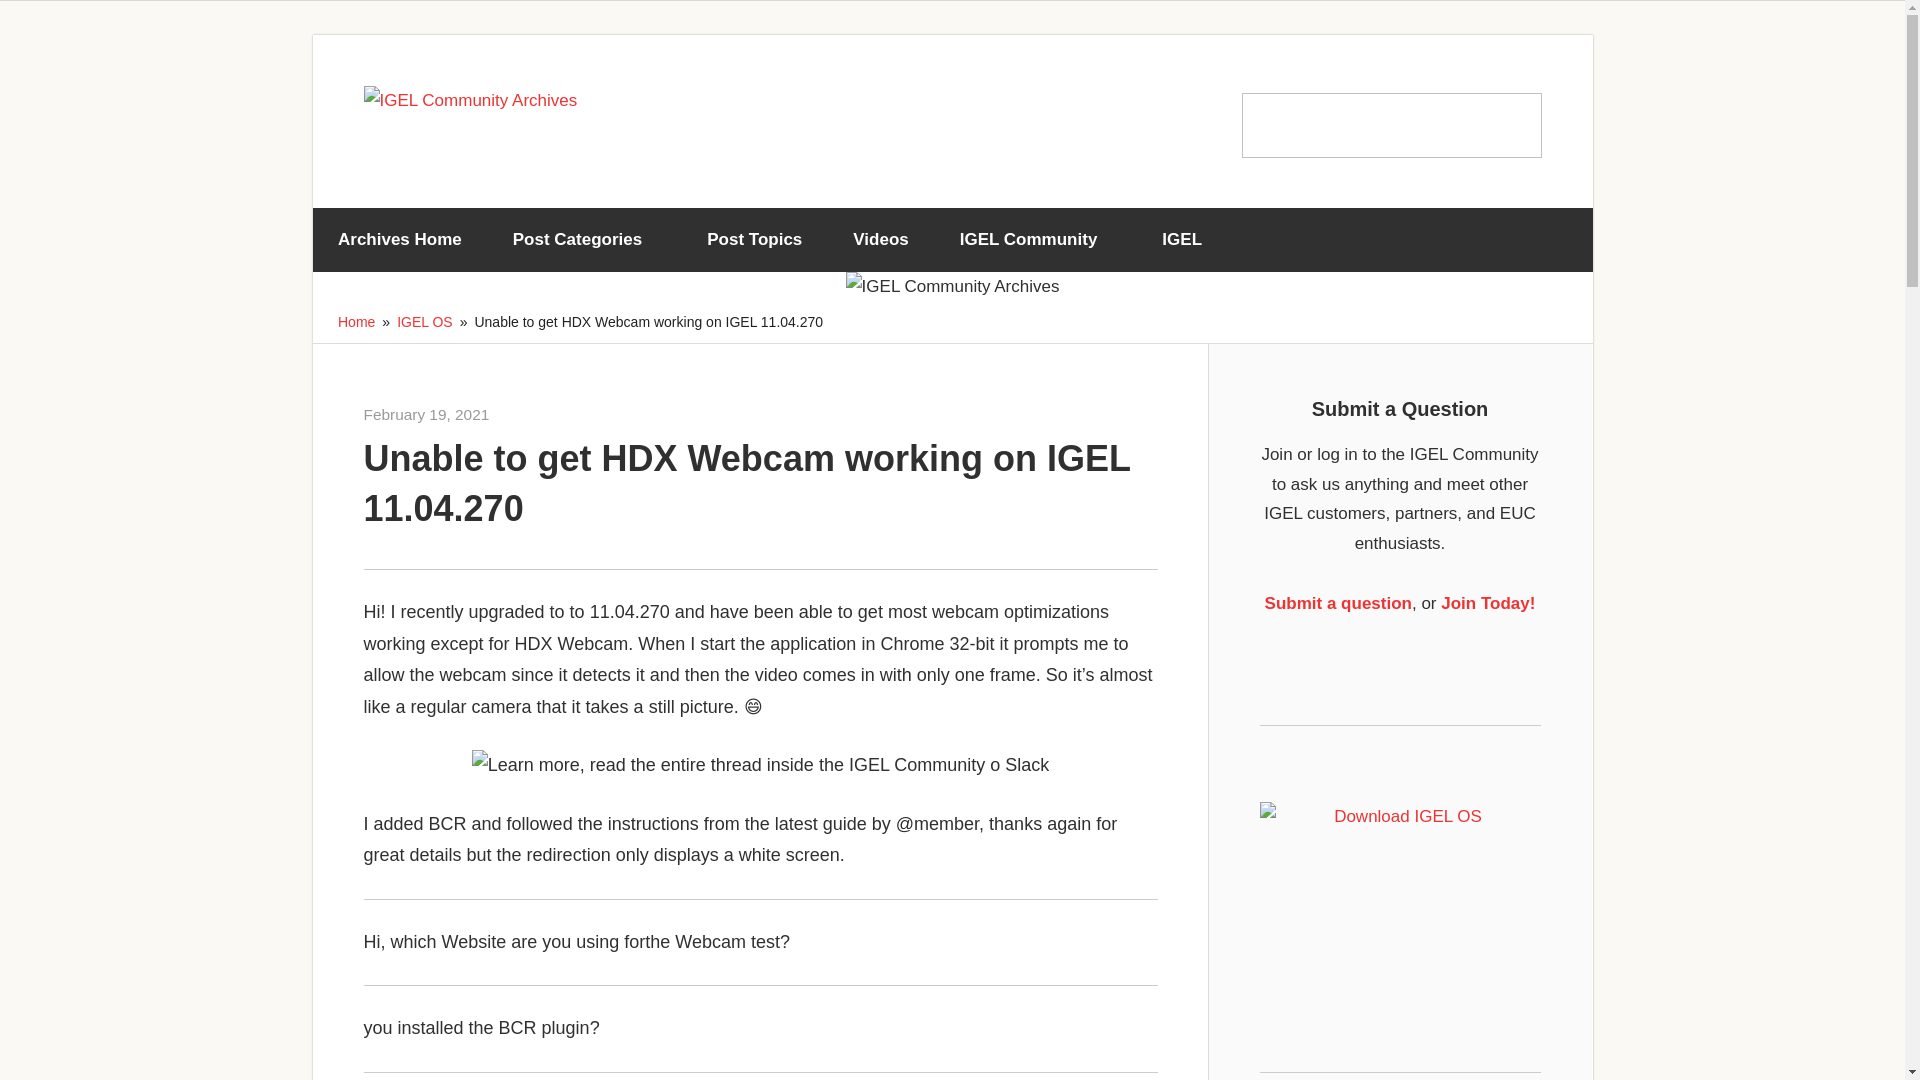 Image resolution: width=1920 pixels, height=1080 pixels. Describe the element at coordinates (570, 414) in the screenshot. I see `View all posts by IGEL Community Archives` at that location.